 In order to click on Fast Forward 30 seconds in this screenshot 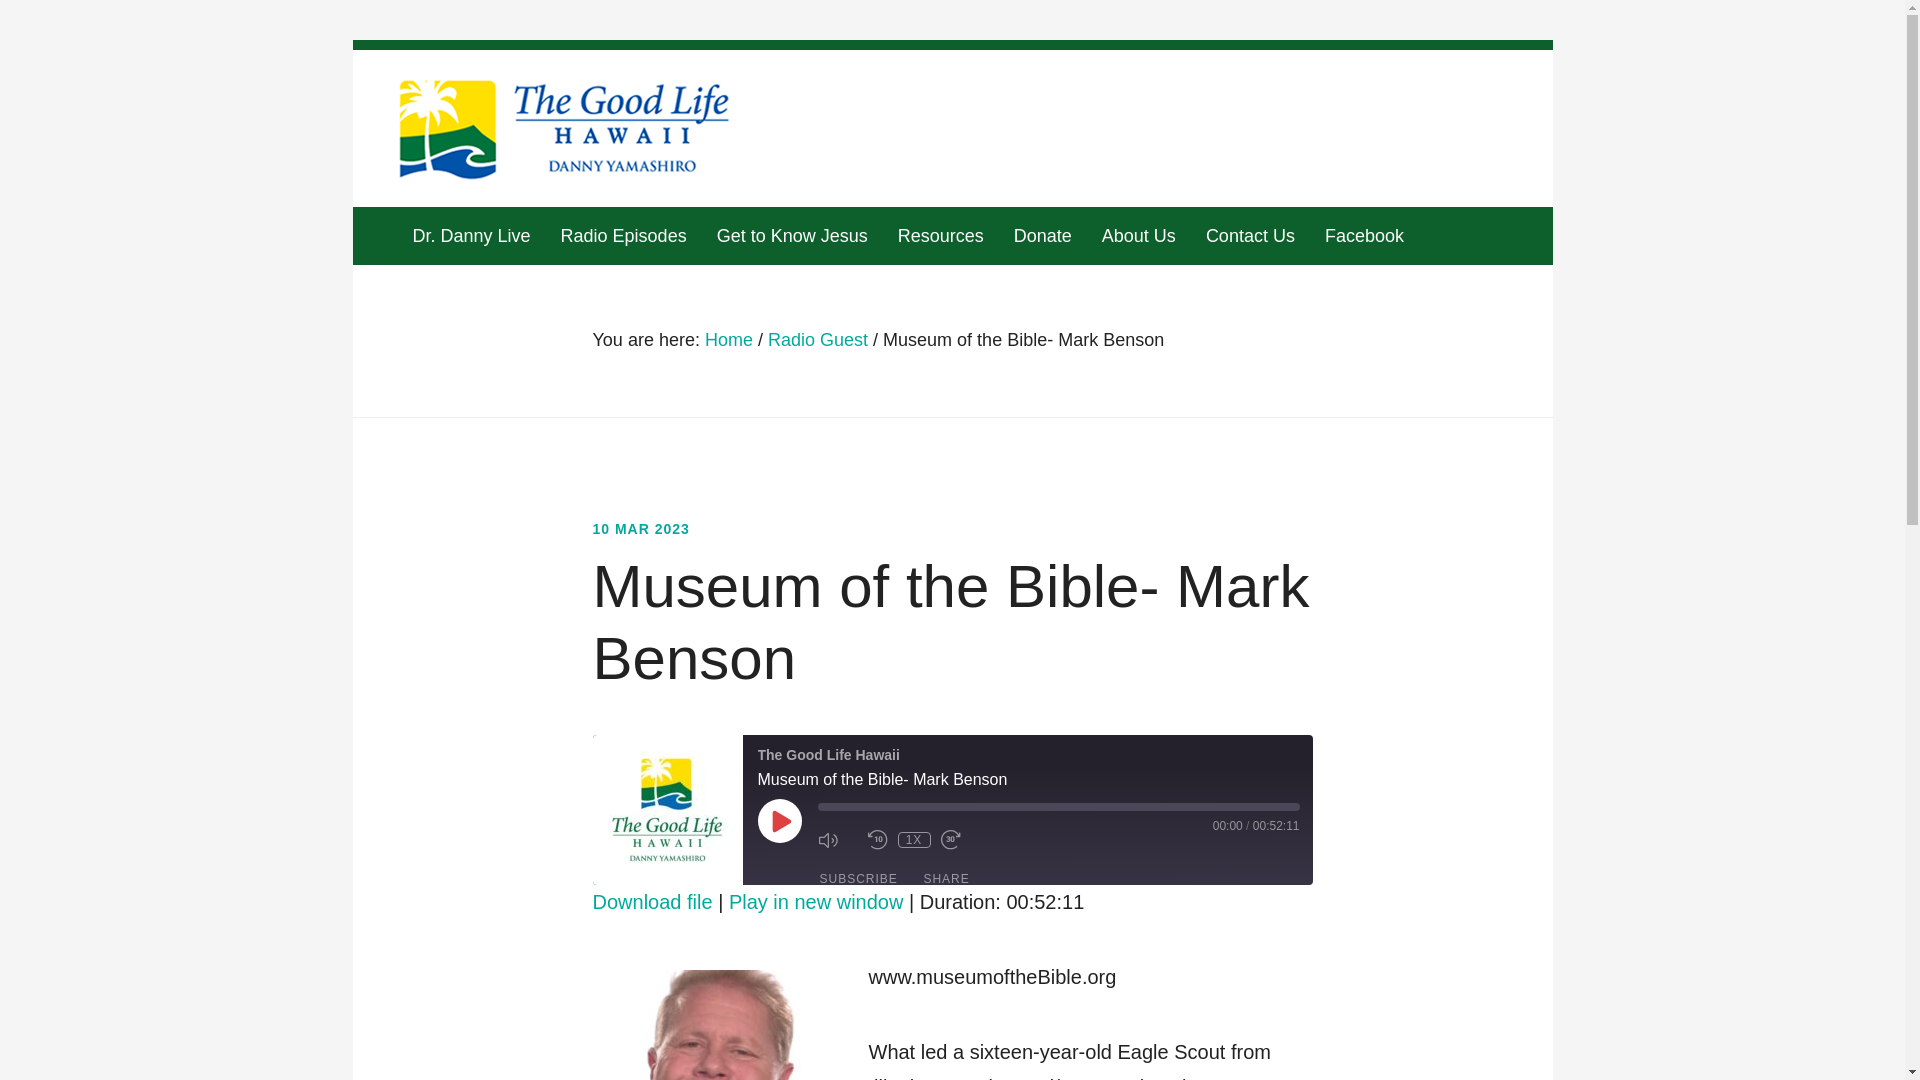, I will do `click(960, 839)`.